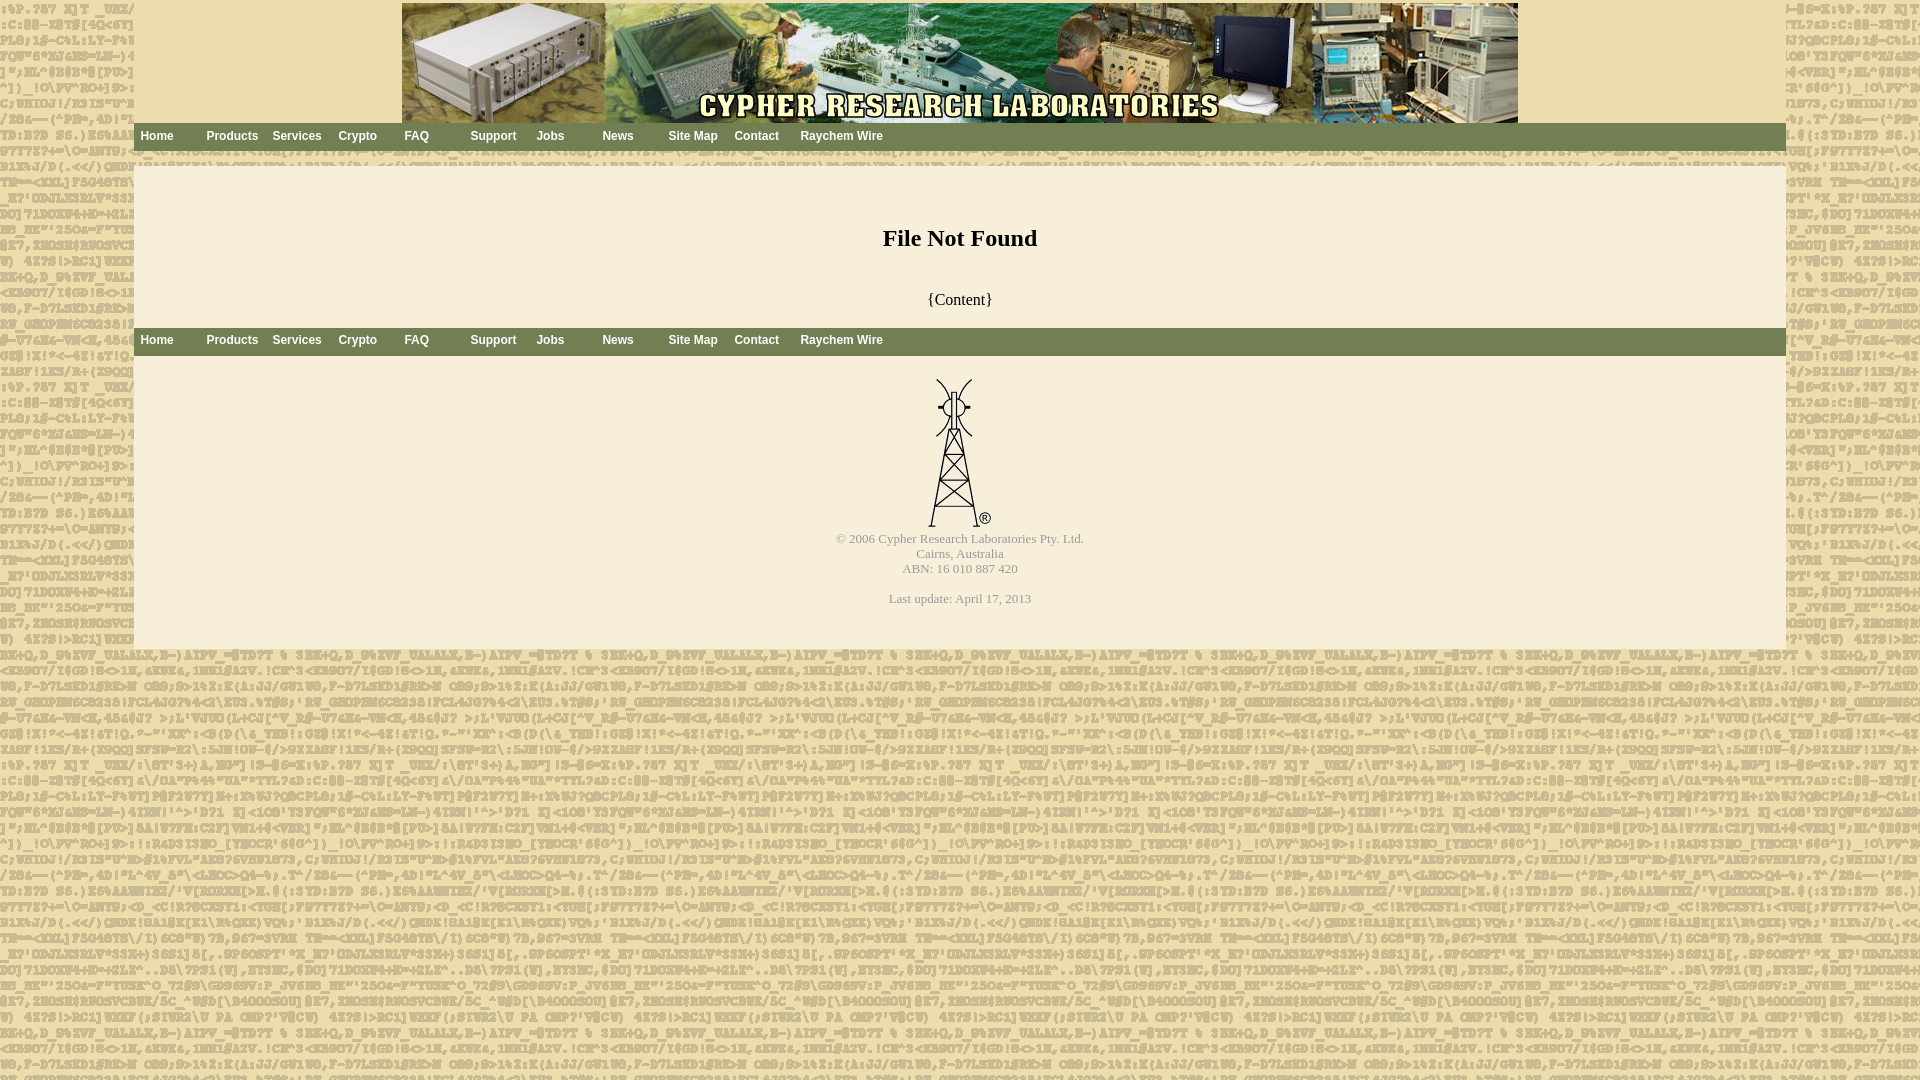  I want to click on News, so click(631, 342).